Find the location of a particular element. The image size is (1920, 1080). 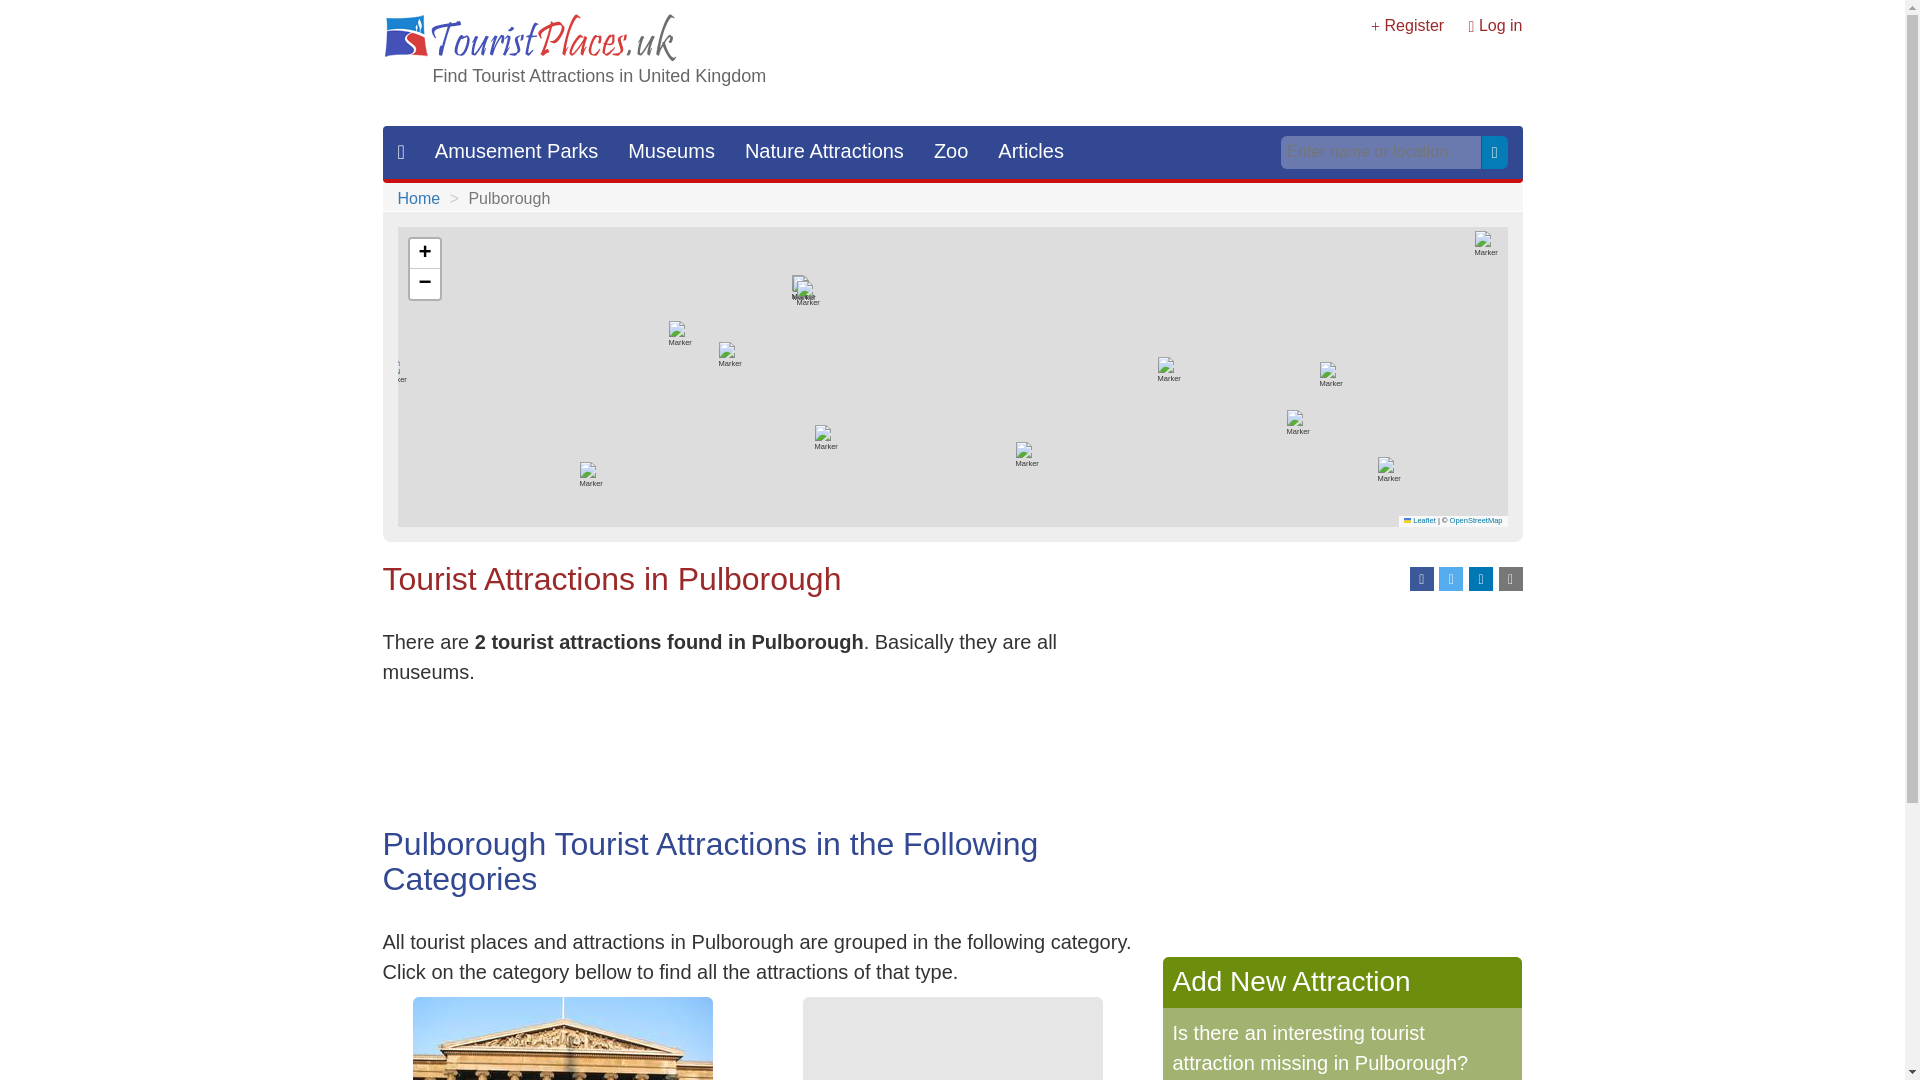

Find Tourist Attractions in United Kingdom is located at coordinates (599, 76).